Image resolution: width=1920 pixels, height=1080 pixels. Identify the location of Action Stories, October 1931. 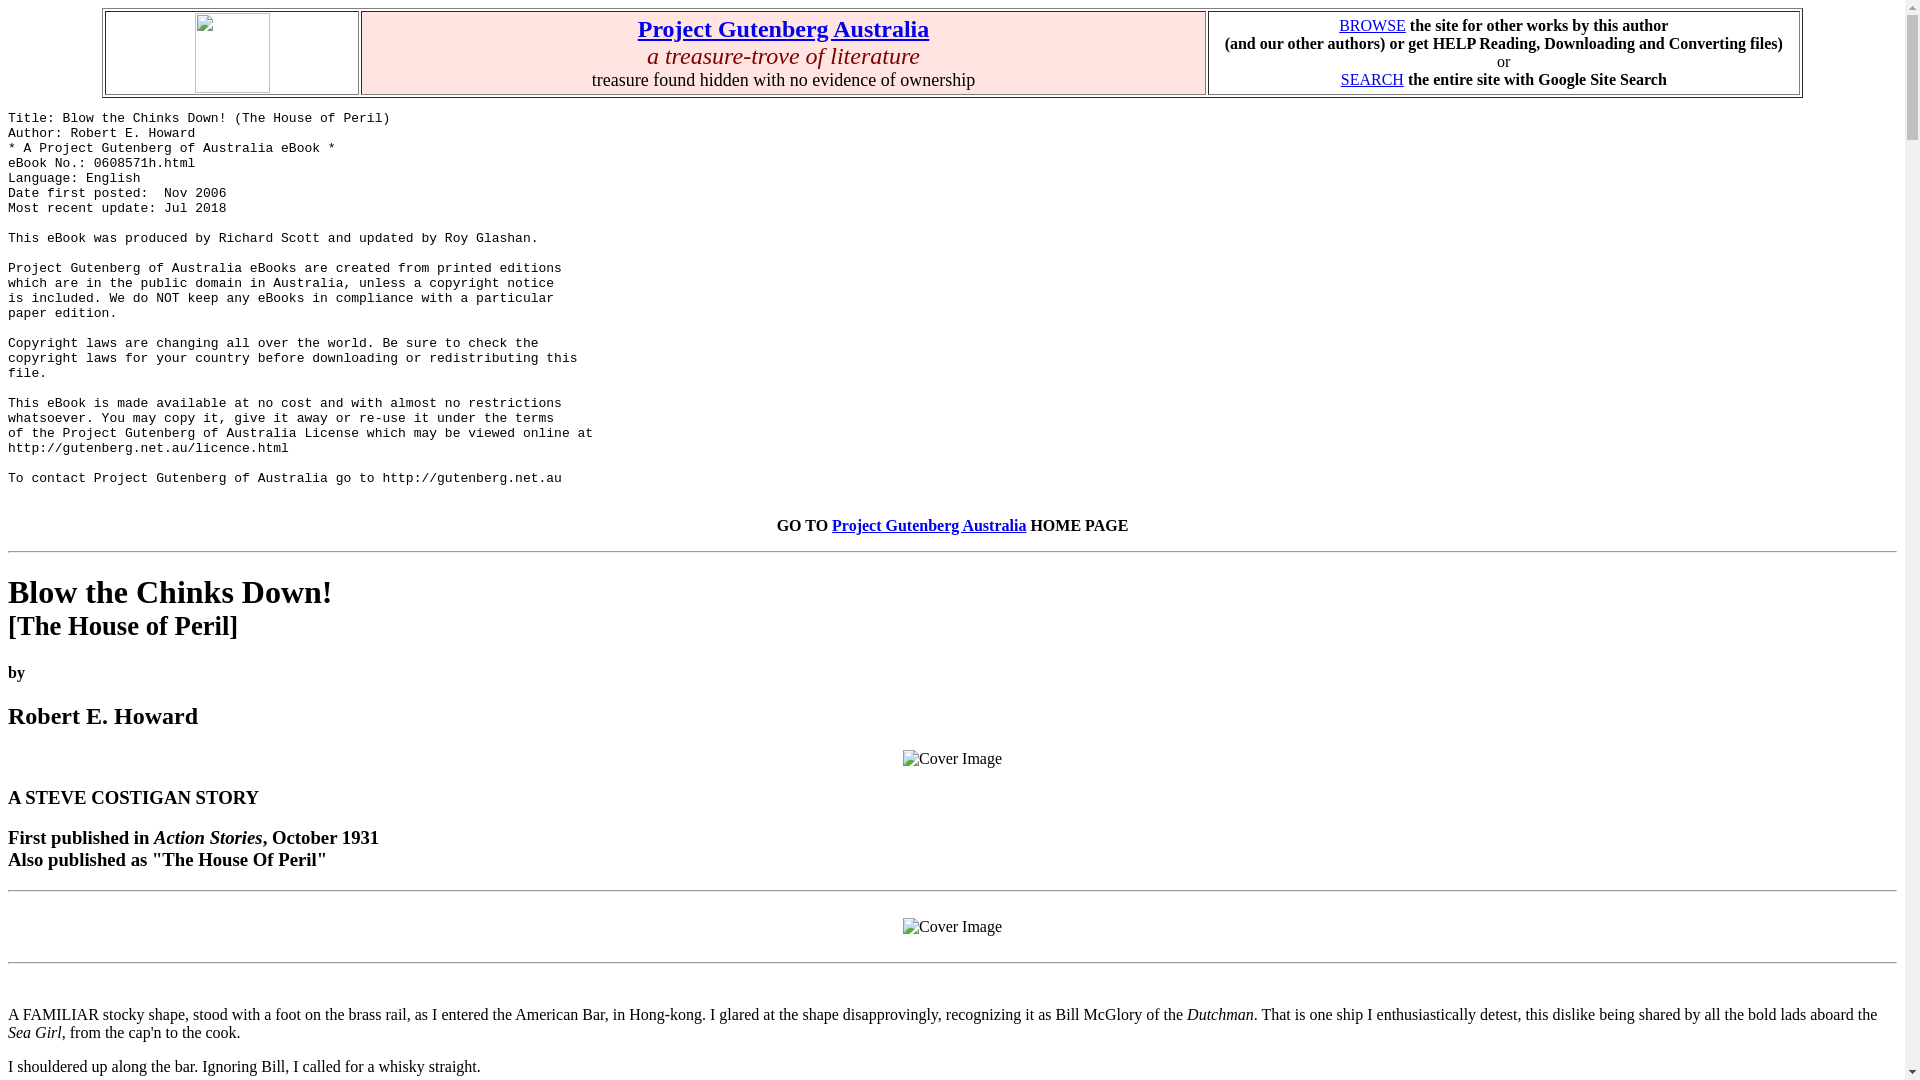
(952, 927).